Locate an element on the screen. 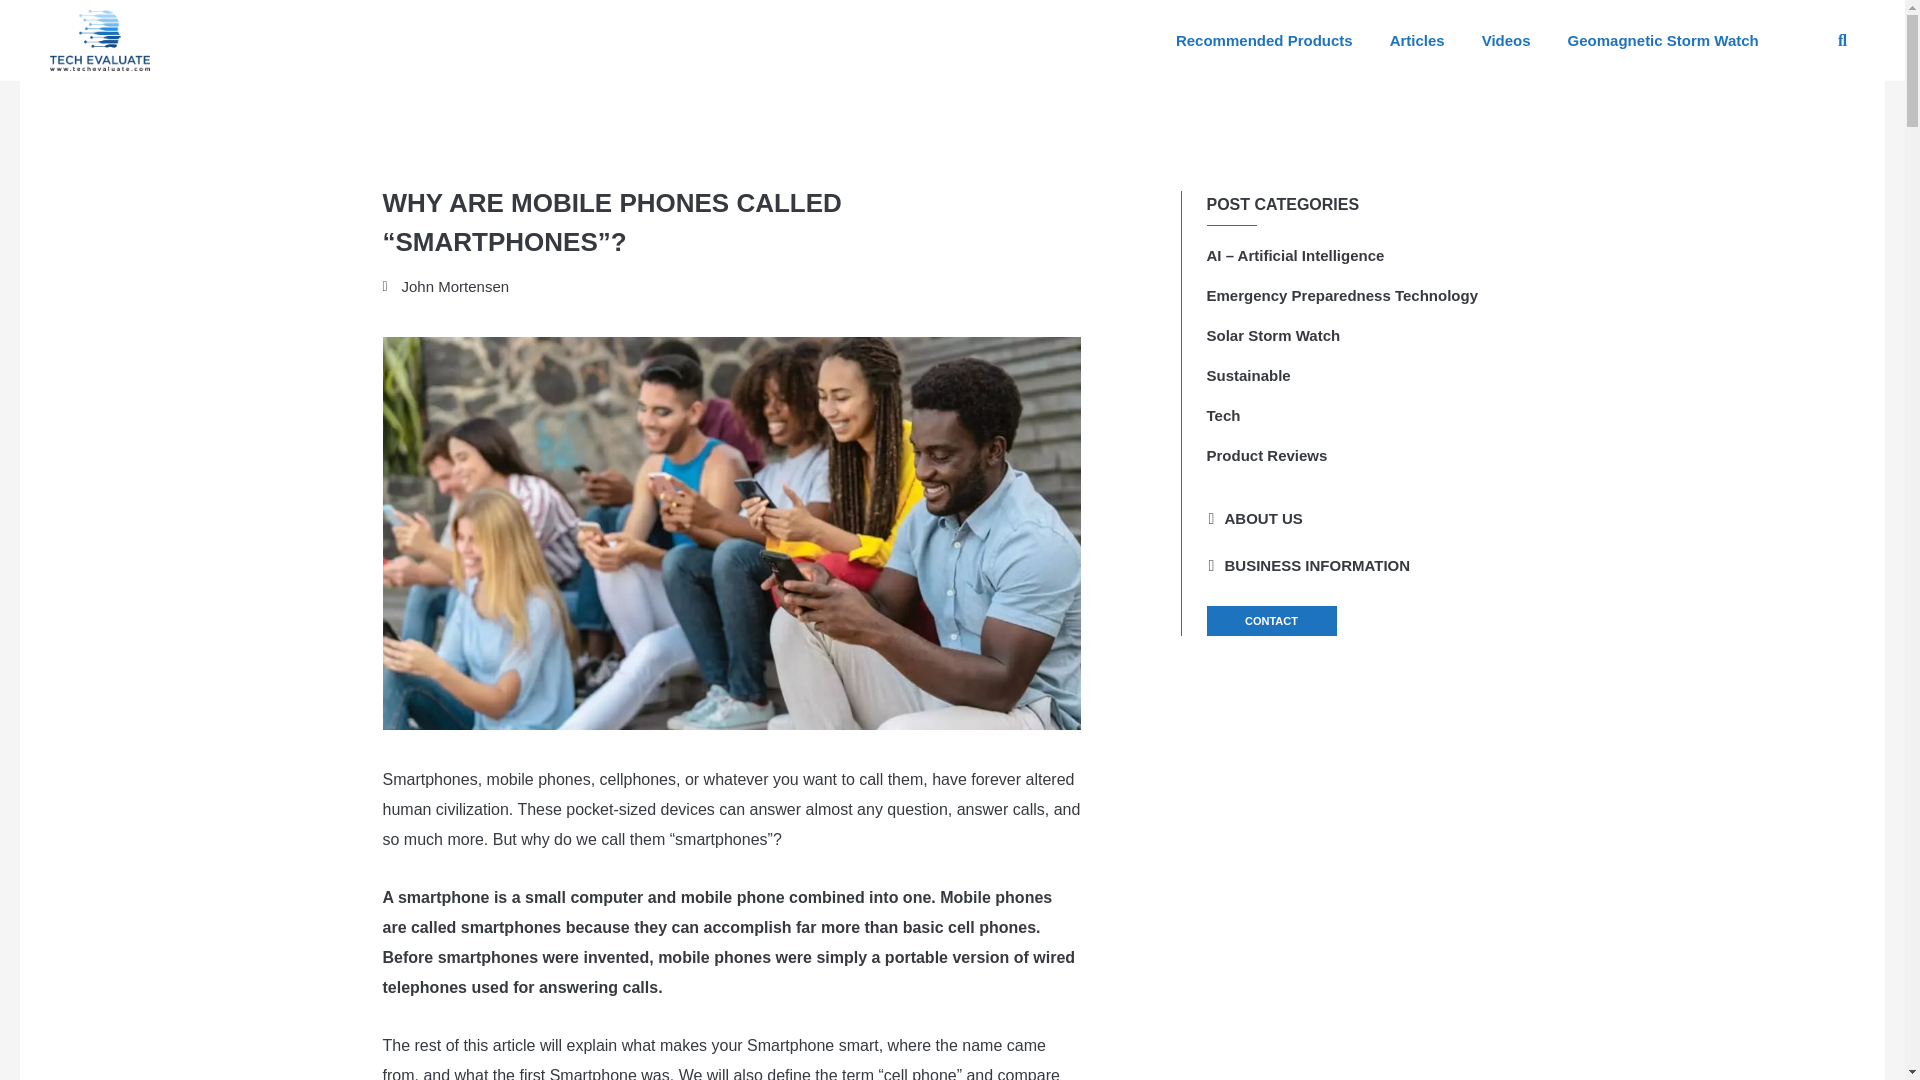 Image resolution: width=1920 pixels, height=1080 pixels. Recommended Products is located at coordinates (1264, 40).